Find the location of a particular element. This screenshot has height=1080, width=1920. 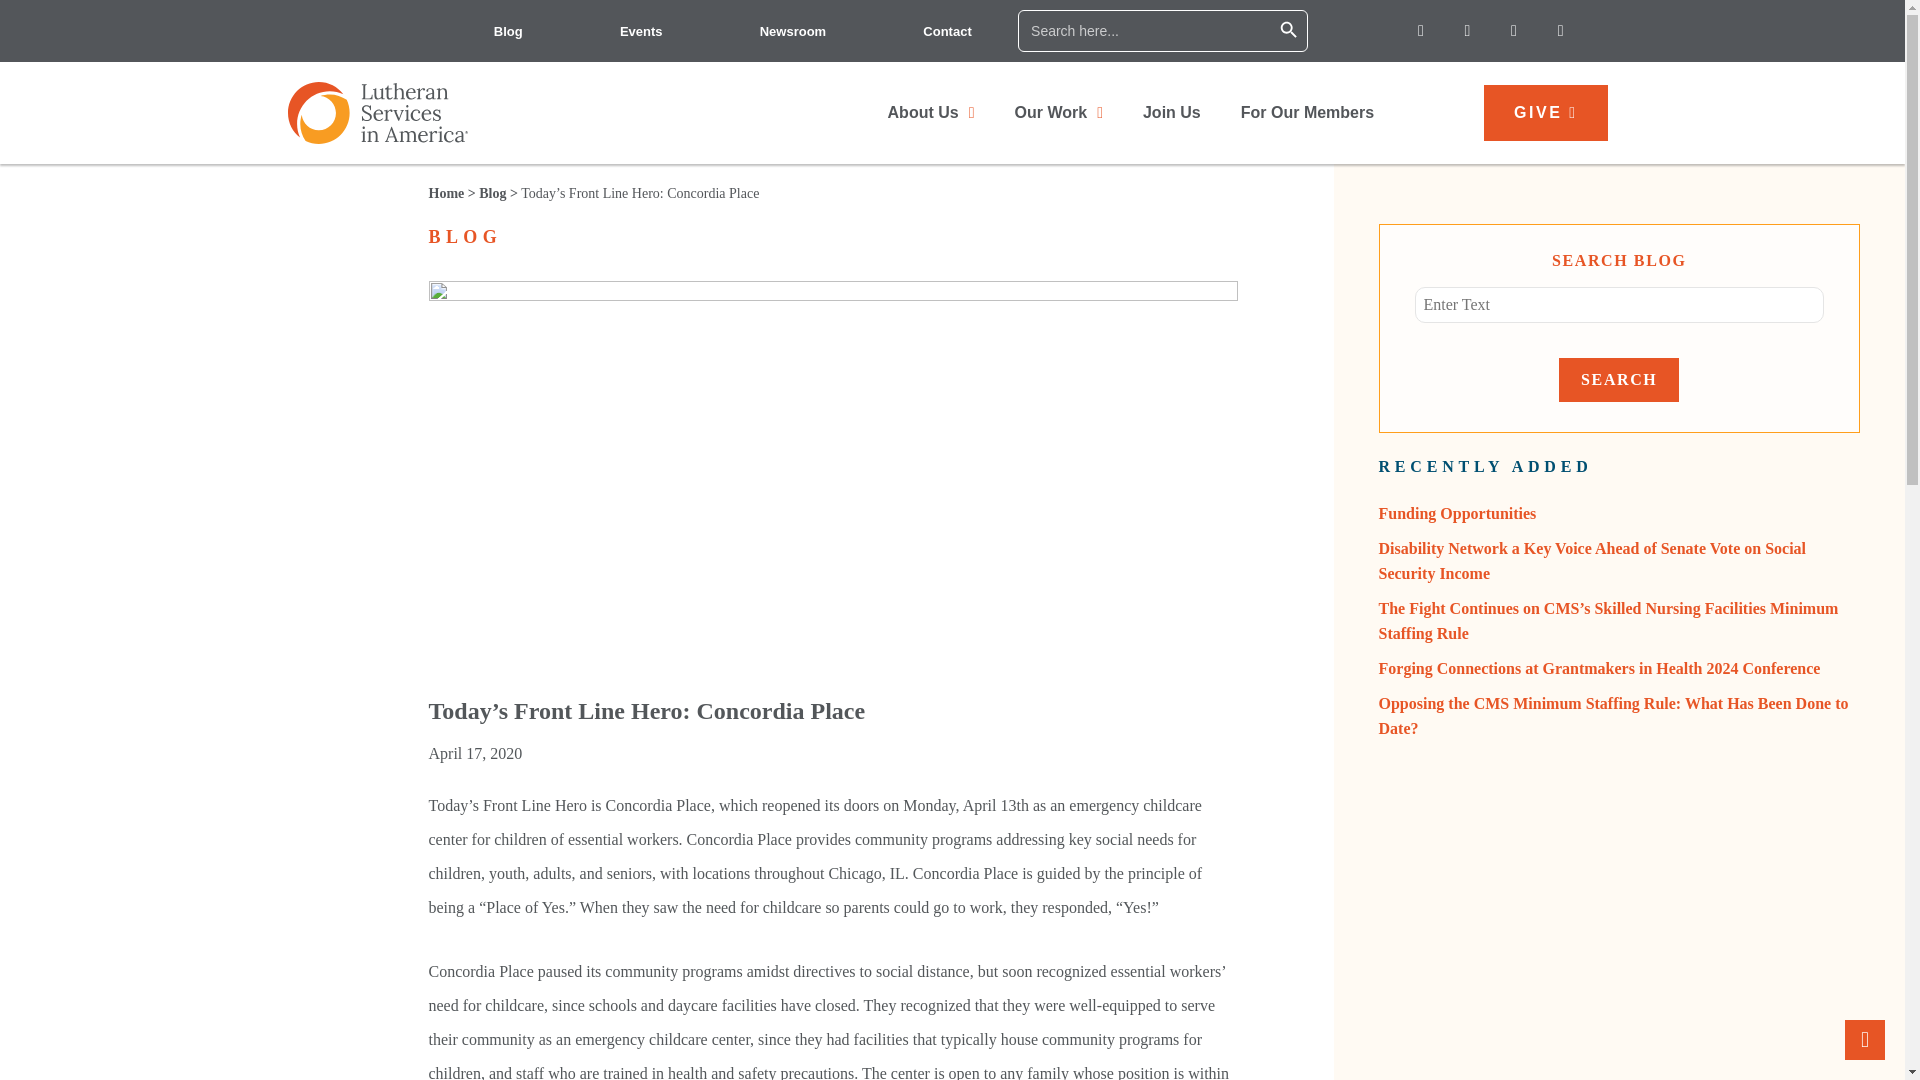

Search Button is located at coordinates (1289, 30).